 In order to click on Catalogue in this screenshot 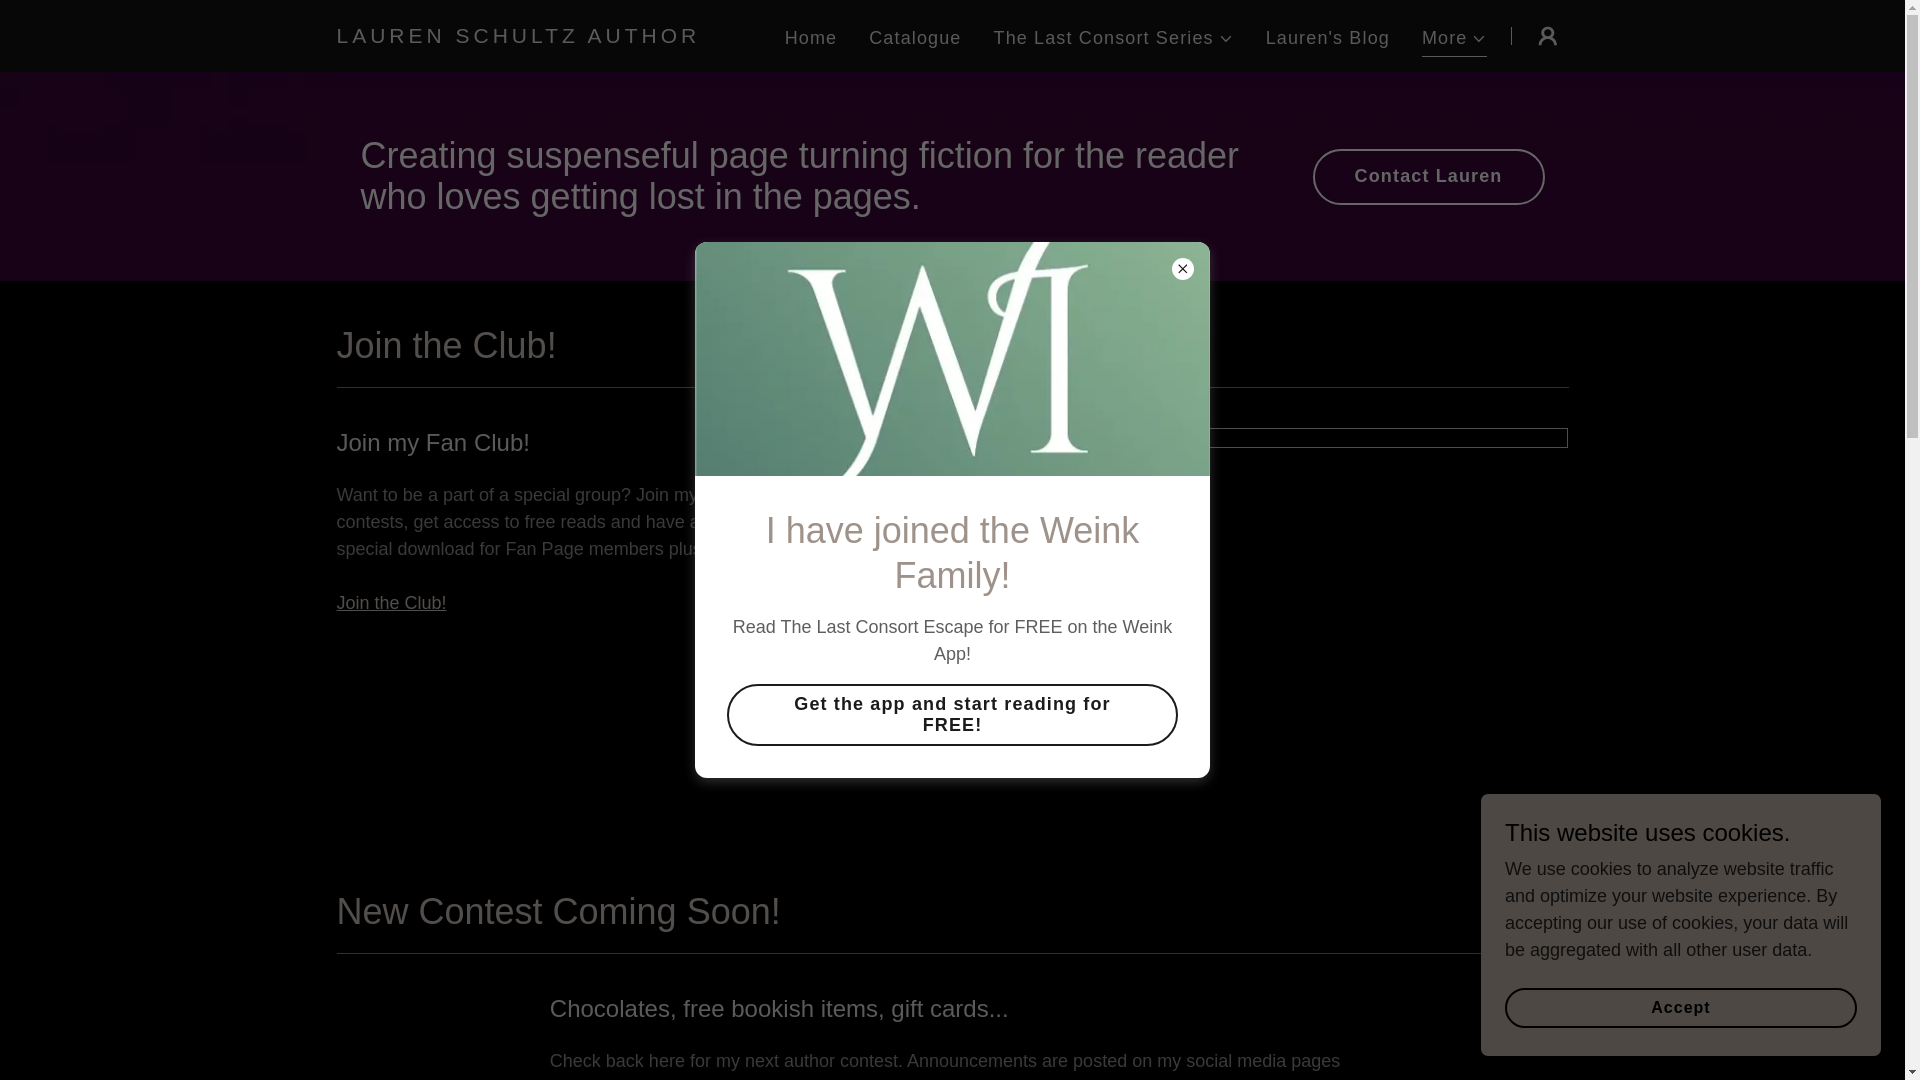, I will do `click(914, 38)`.